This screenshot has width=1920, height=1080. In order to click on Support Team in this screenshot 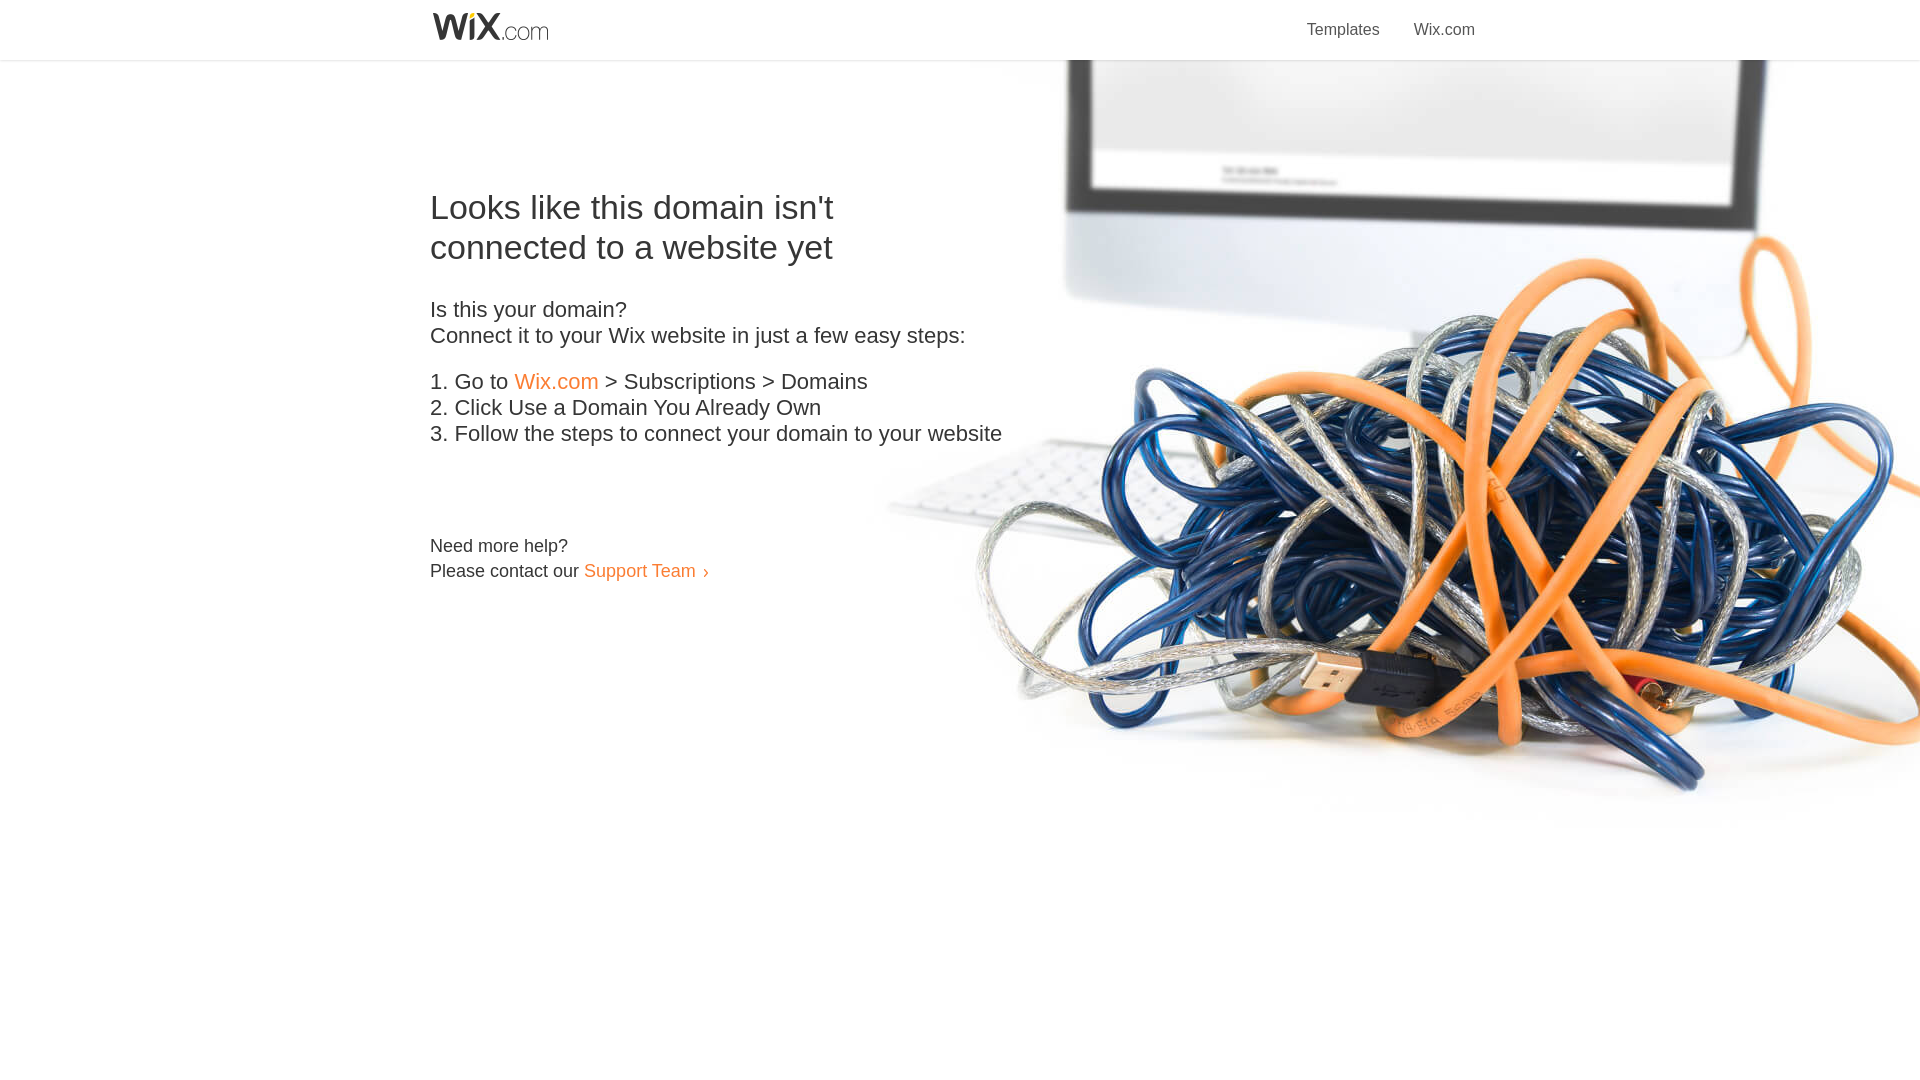, I will do `click(639, 570)`.